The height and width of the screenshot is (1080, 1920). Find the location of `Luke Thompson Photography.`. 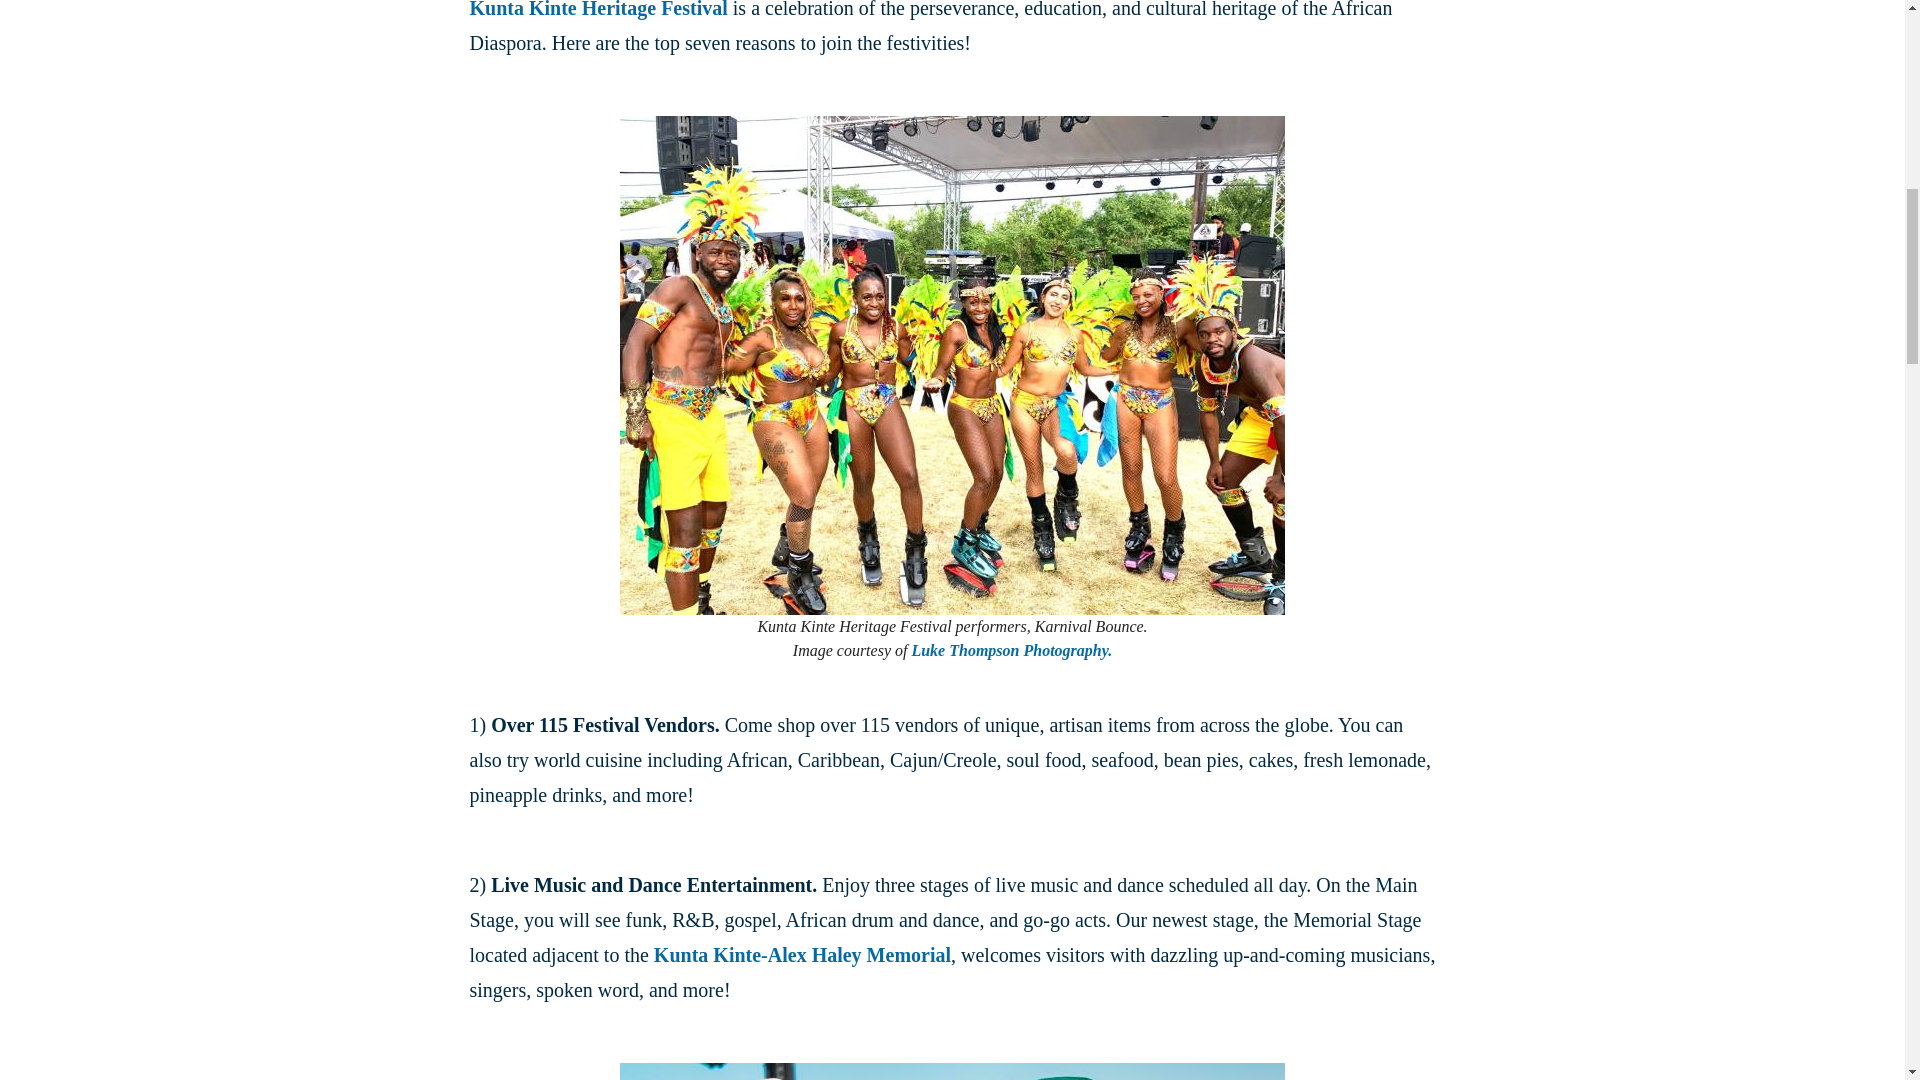

Luke Thompson Photography. is located at coordinates (1010, 650).